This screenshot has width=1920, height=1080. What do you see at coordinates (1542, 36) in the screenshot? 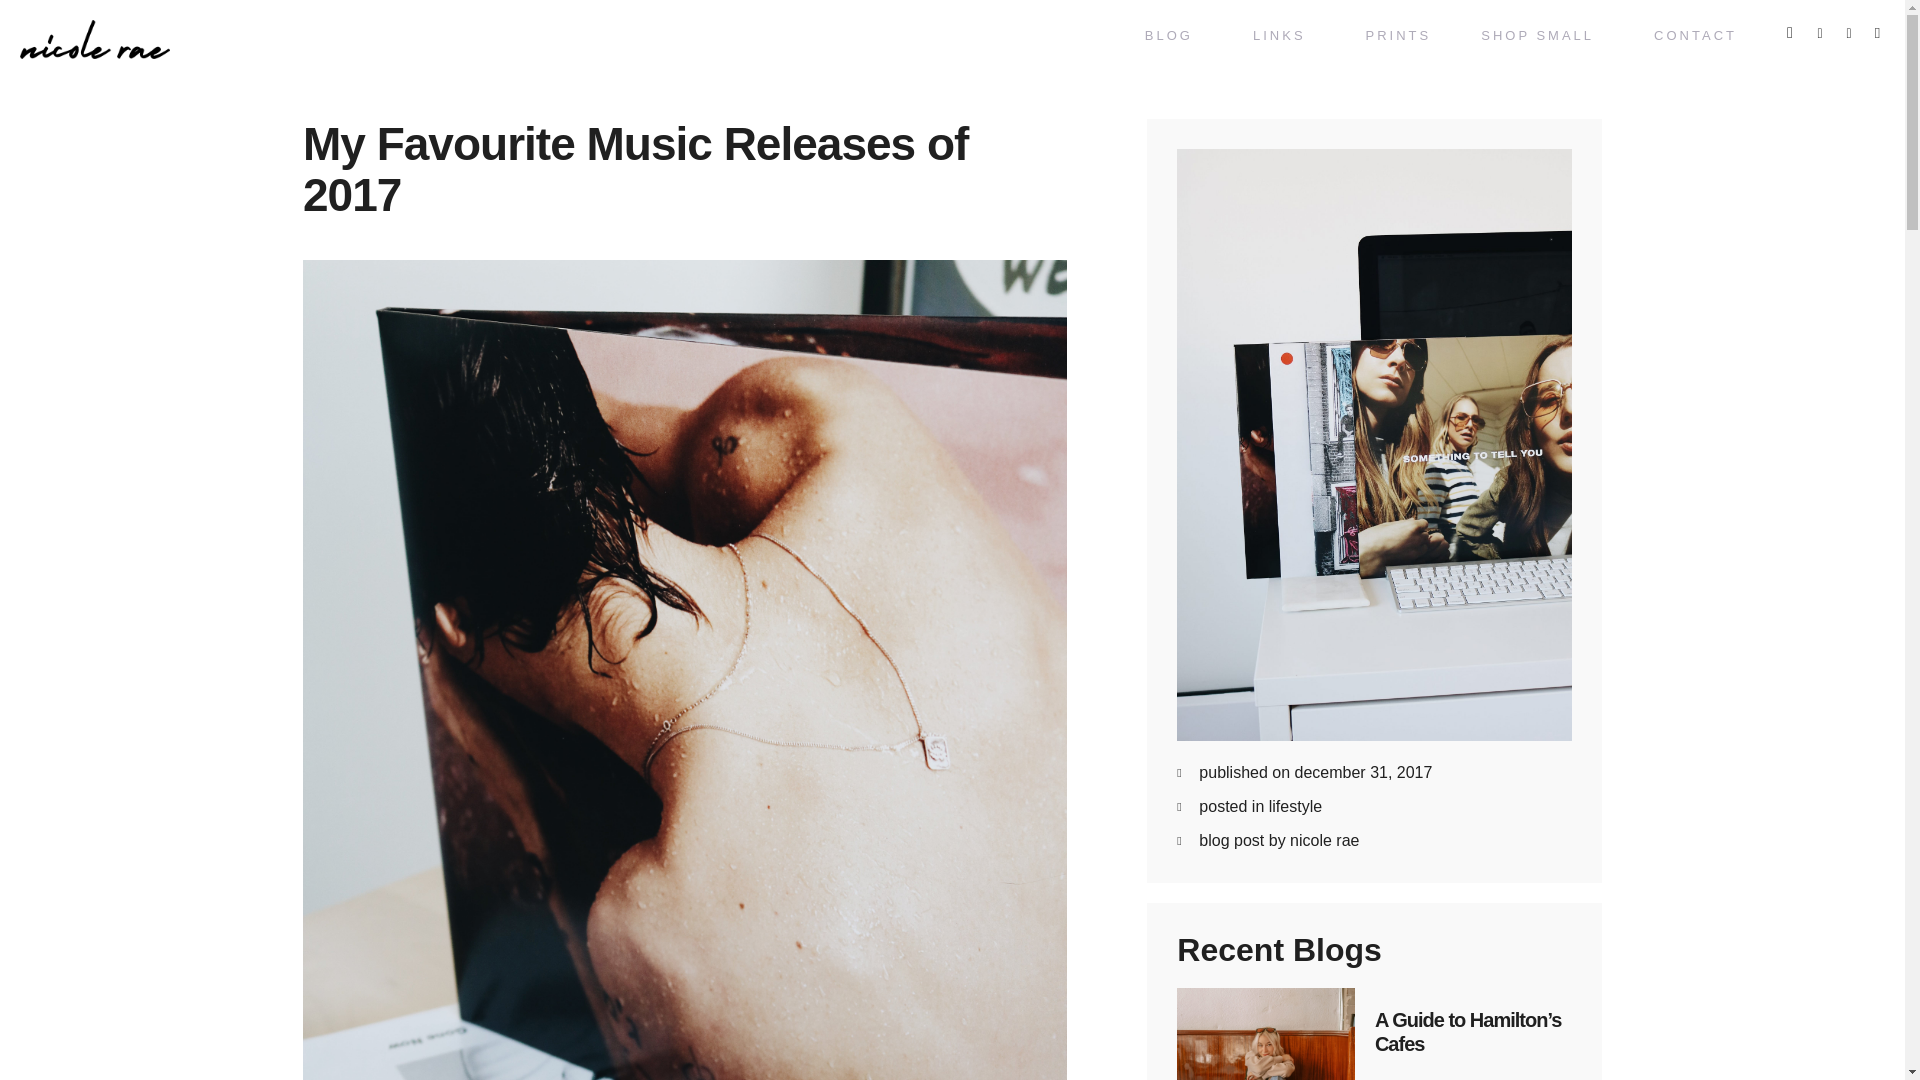
I see `SHOP SMALL` at bounding box center [1542, 36].